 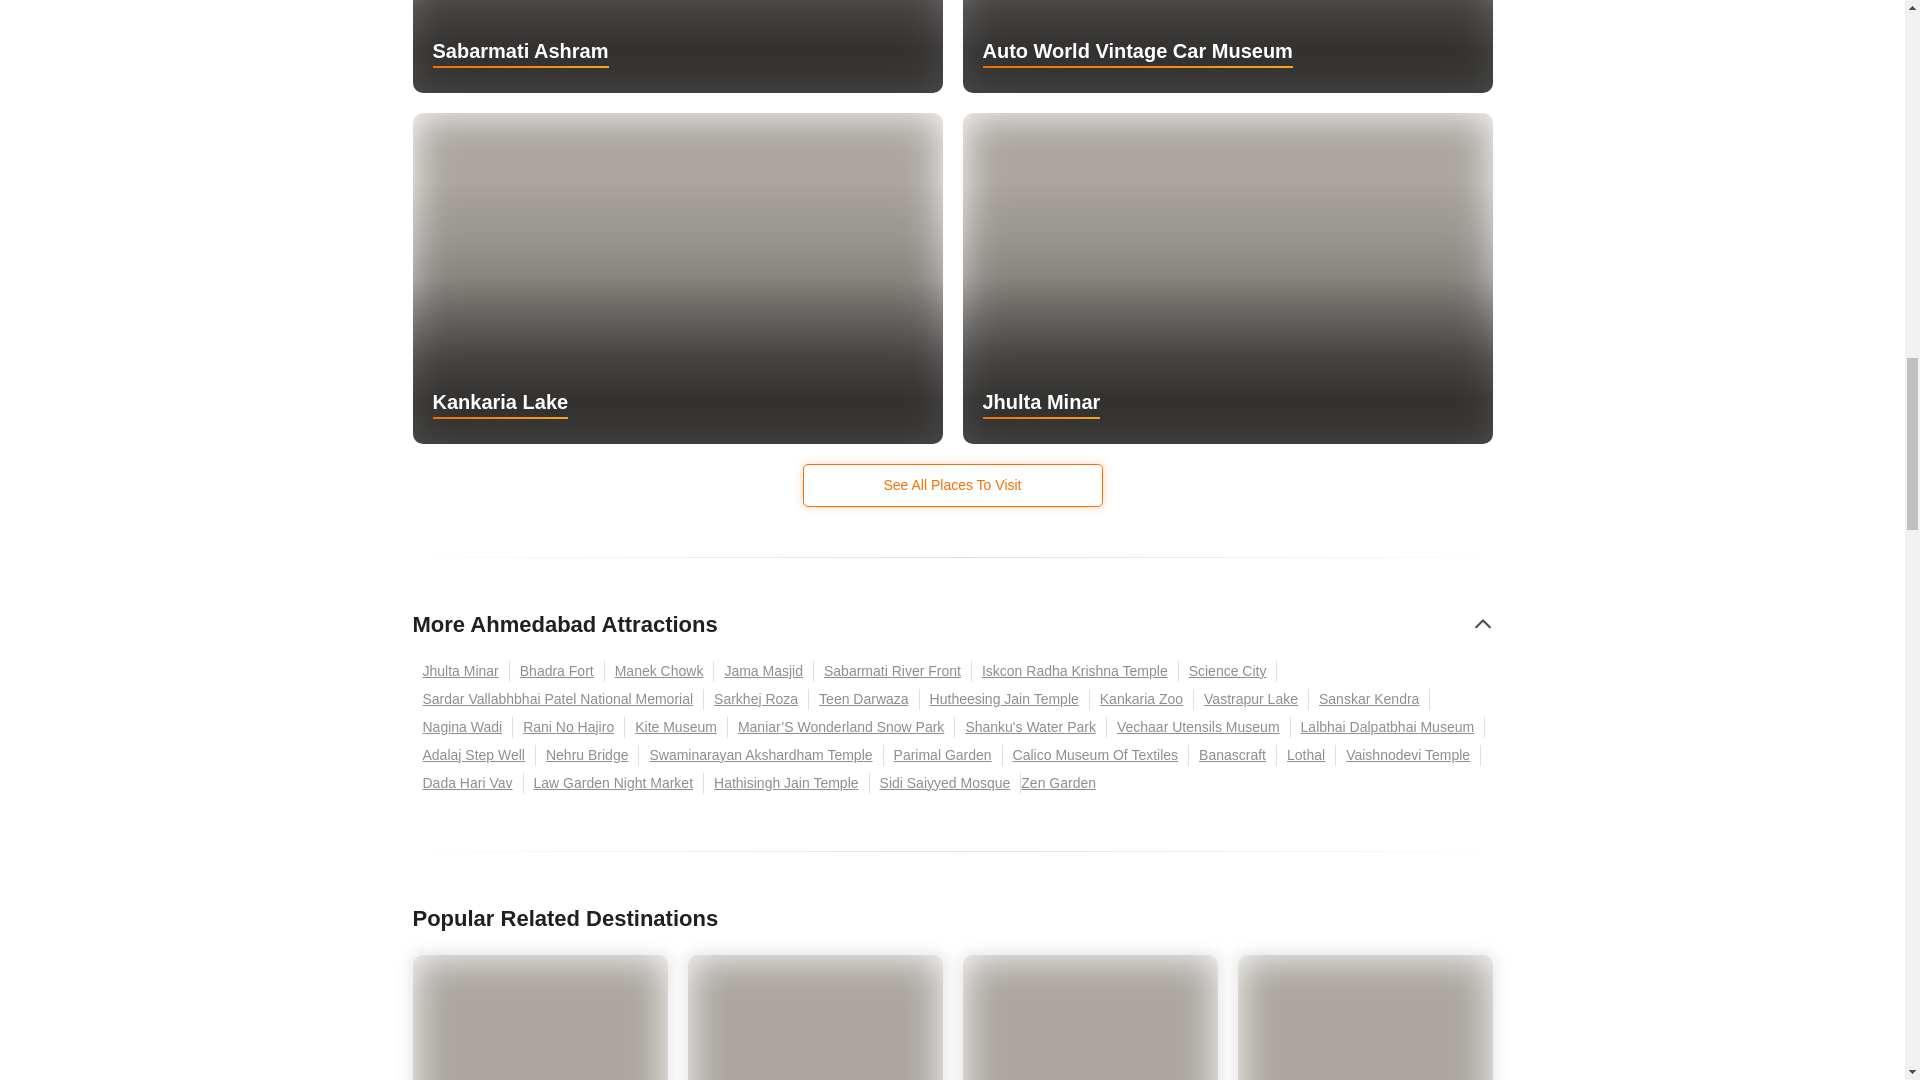 I want to click on Manek Chowk, so click(x=659, y=670).